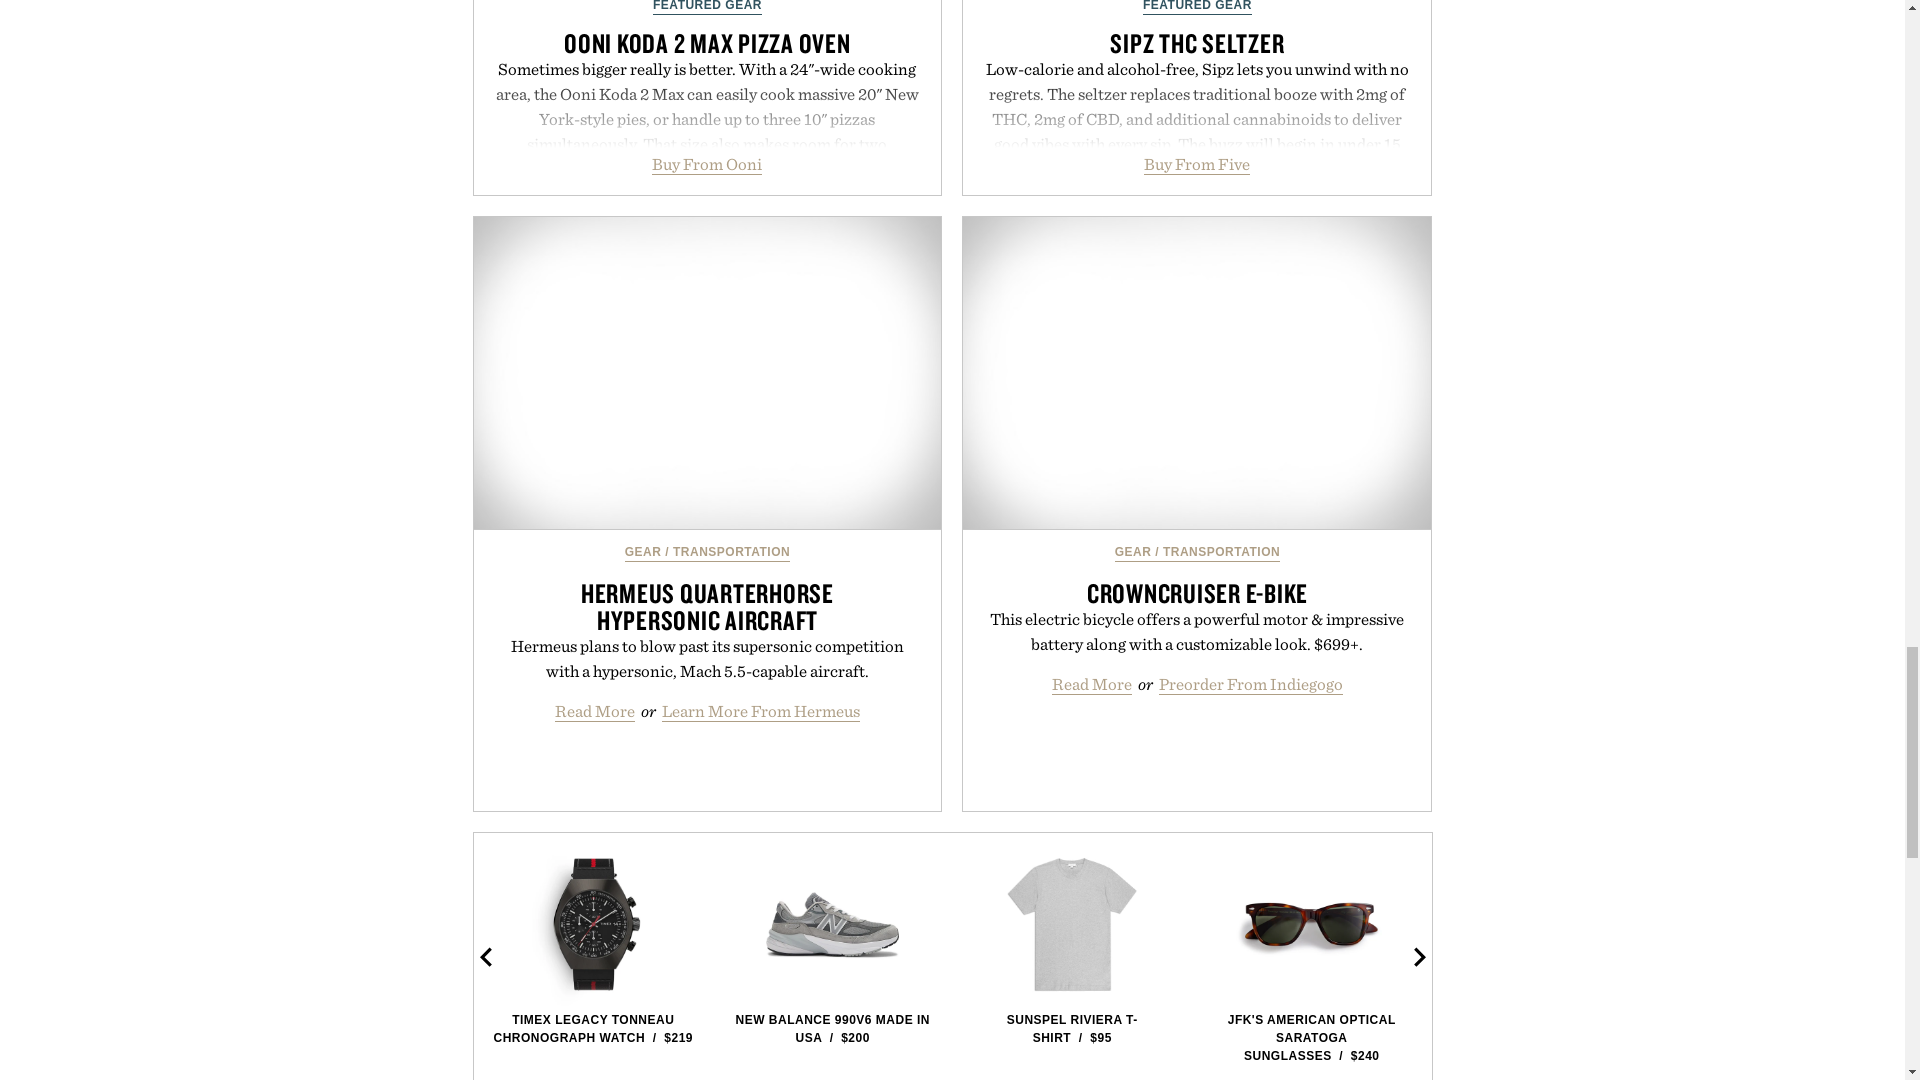  Describe the element at coordinates (708, 374) in the screenshot. I see `Hermeus Quarterhorse Hypersonic Aircraft` at that location.